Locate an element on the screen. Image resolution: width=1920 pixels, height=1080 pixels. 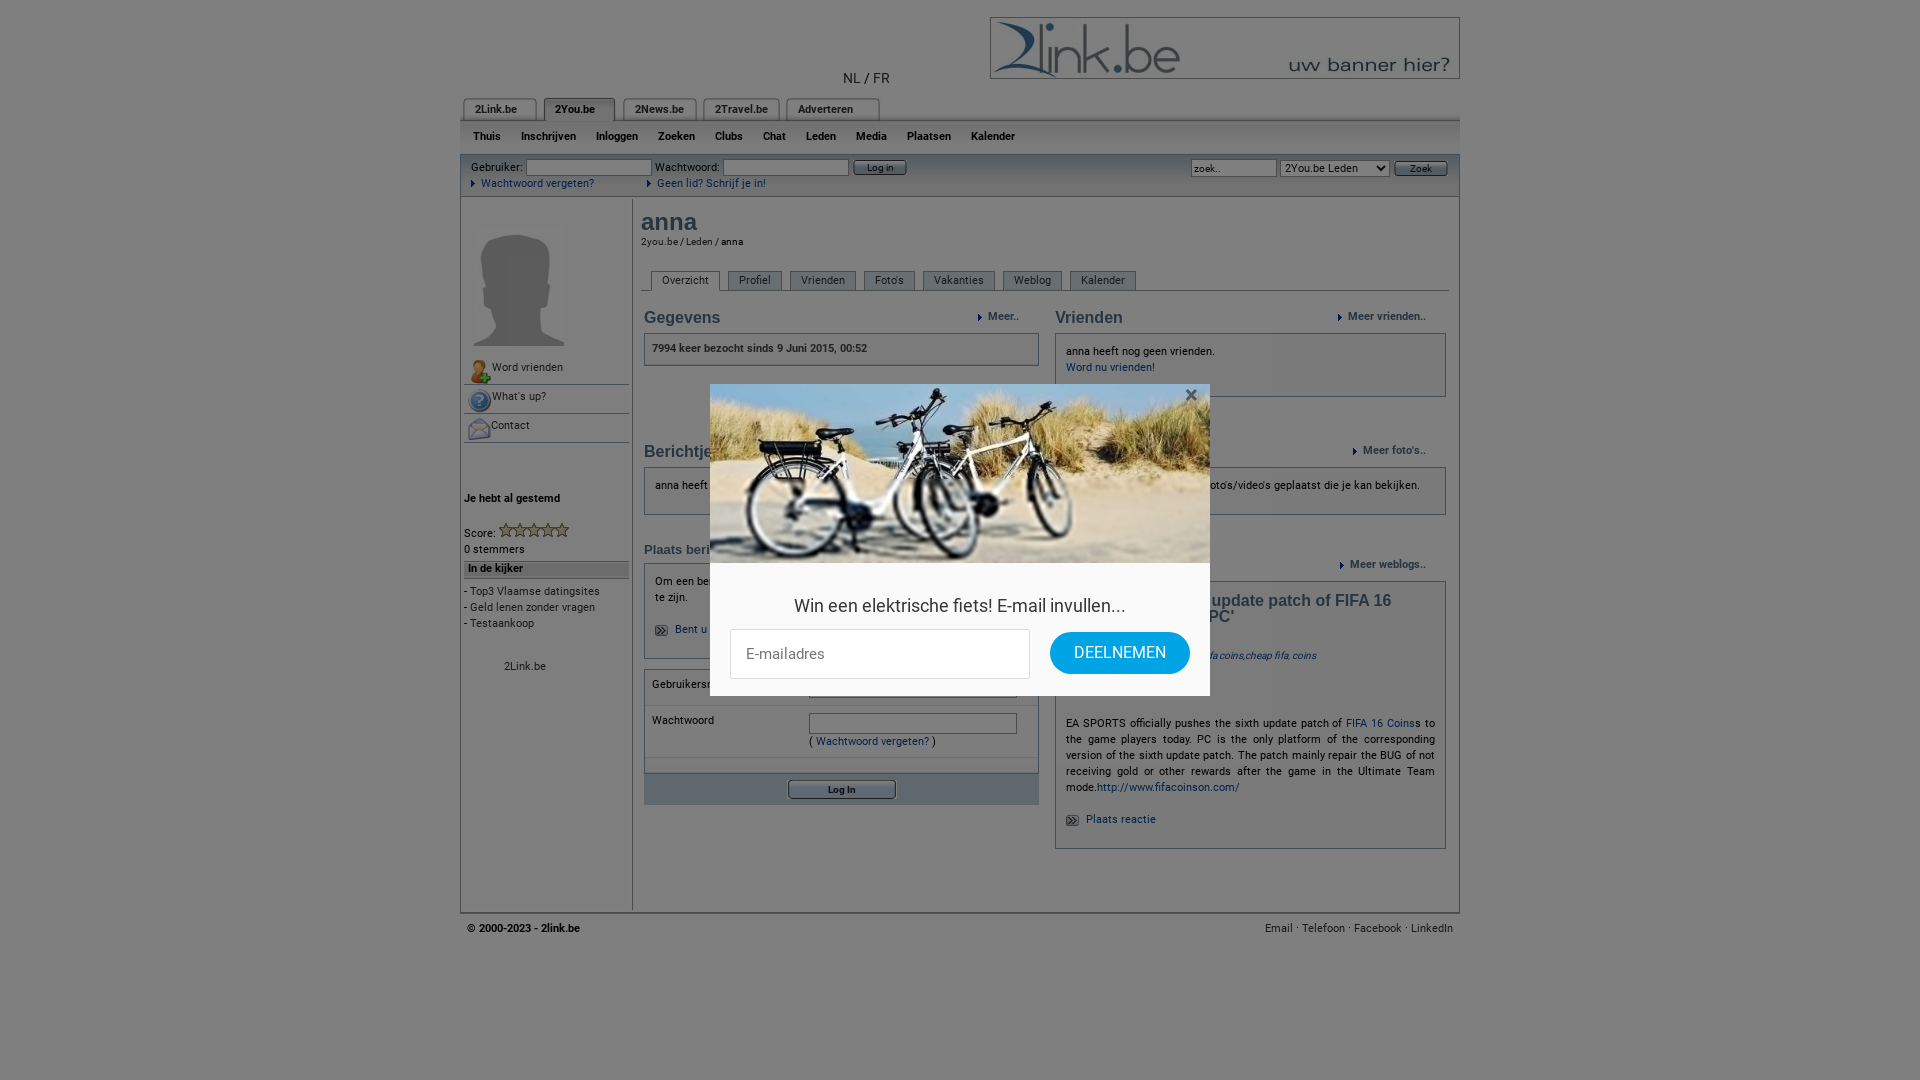
Weblog is located at coordinates (1032, 281).